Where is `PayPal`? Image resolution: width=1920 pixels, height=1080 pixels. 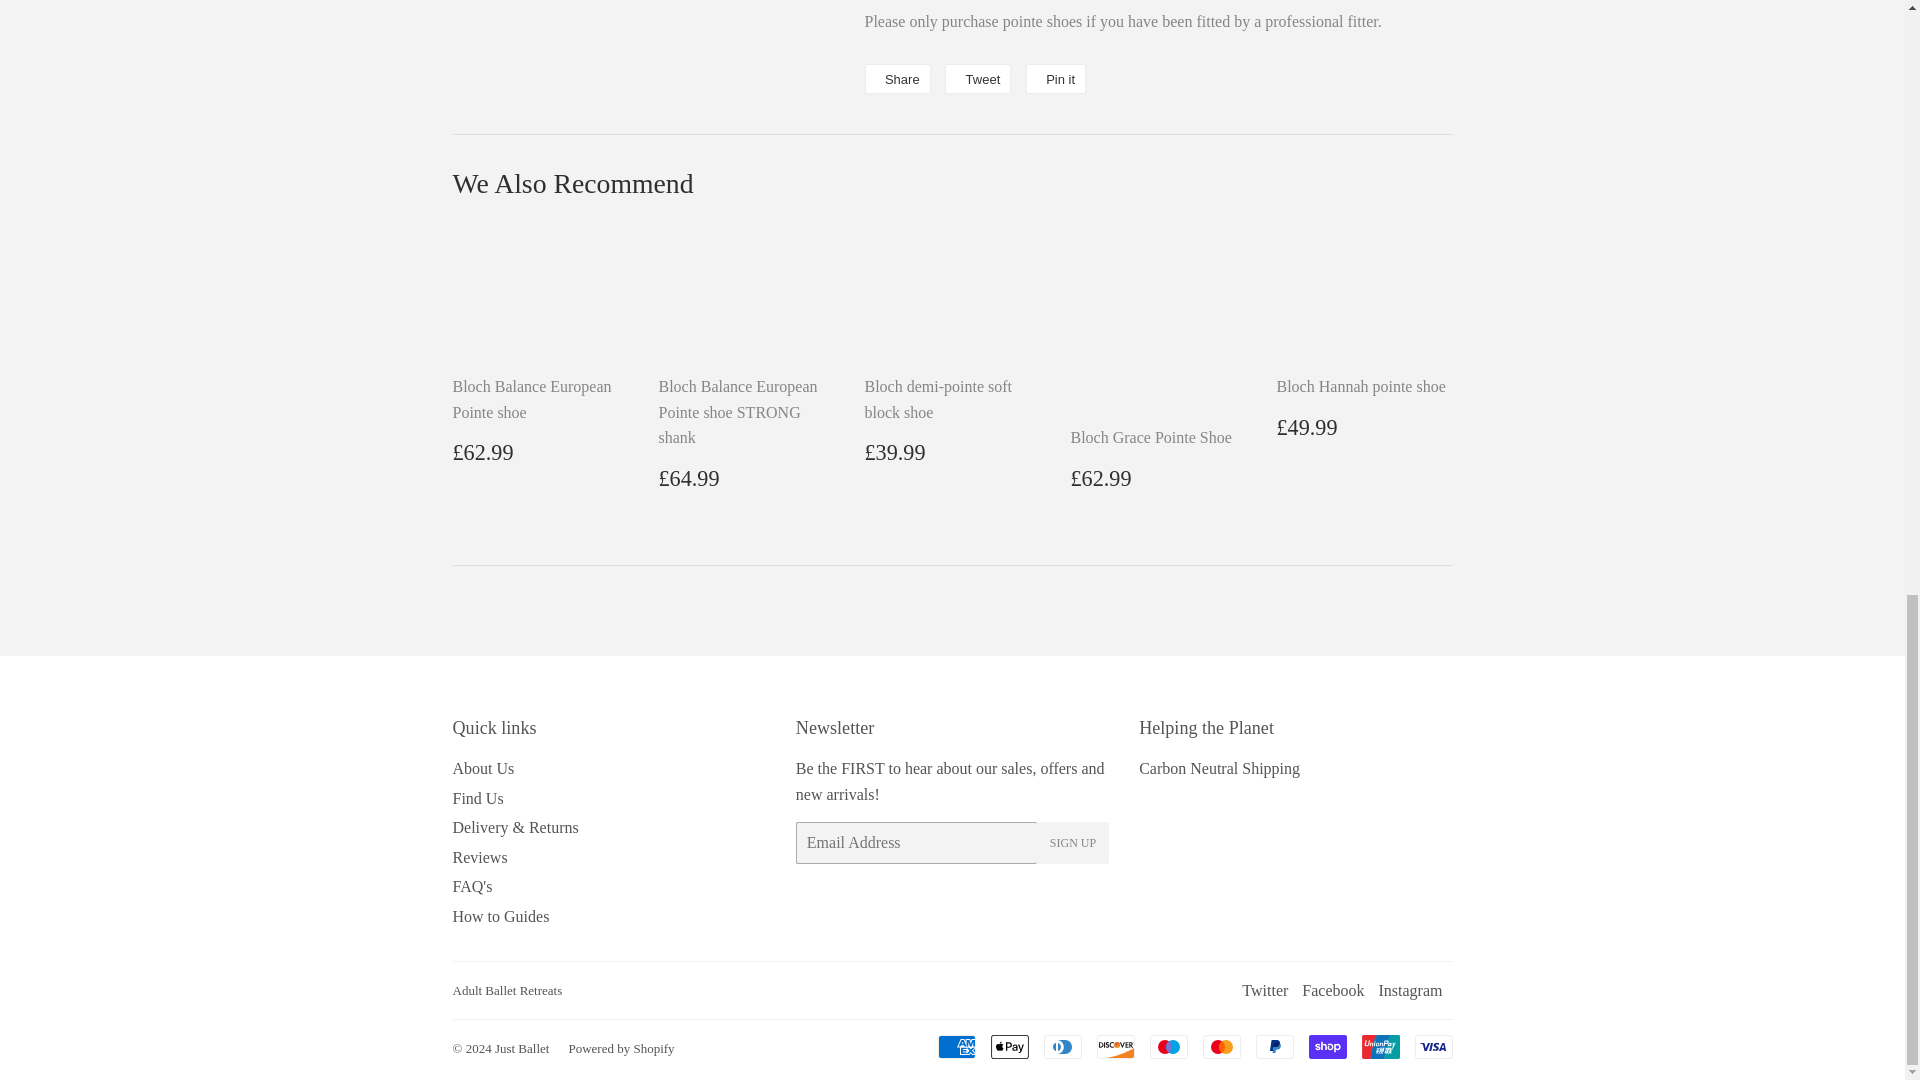
PayPal is located at coordinates (1274, 1046).